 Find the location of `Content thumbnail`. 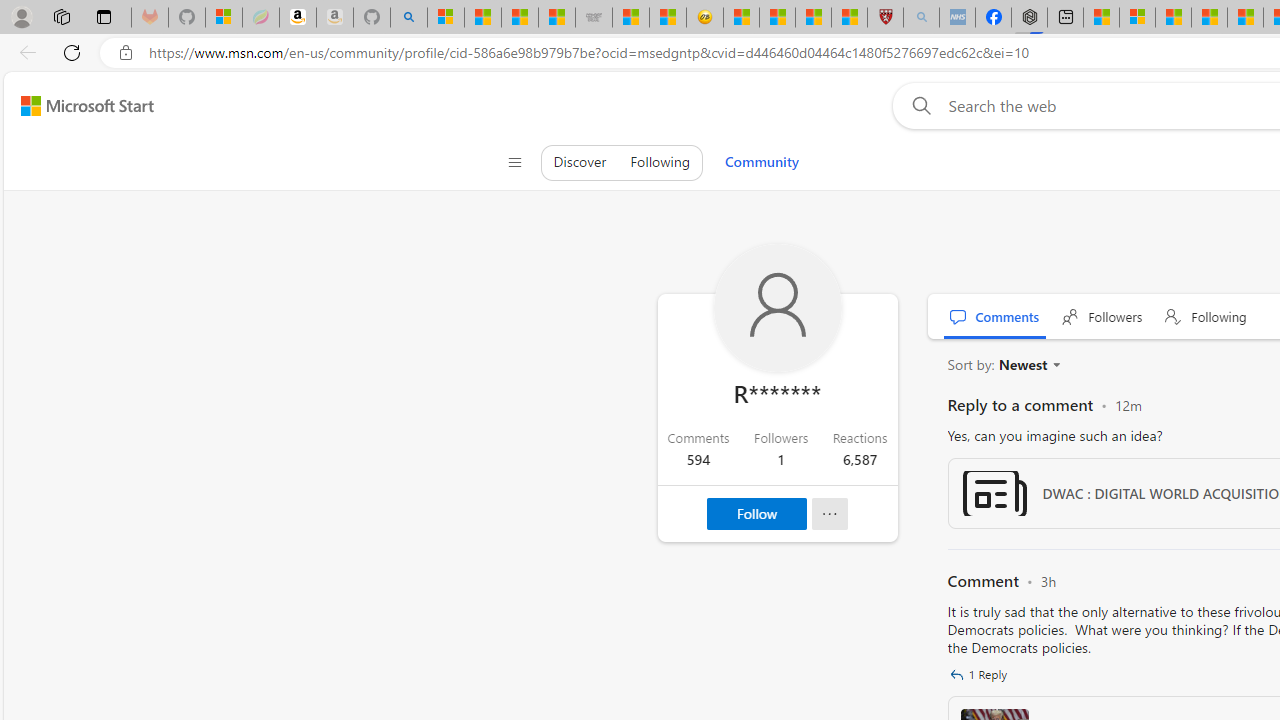

Content thumbnail is located at coordinates (994, 493).